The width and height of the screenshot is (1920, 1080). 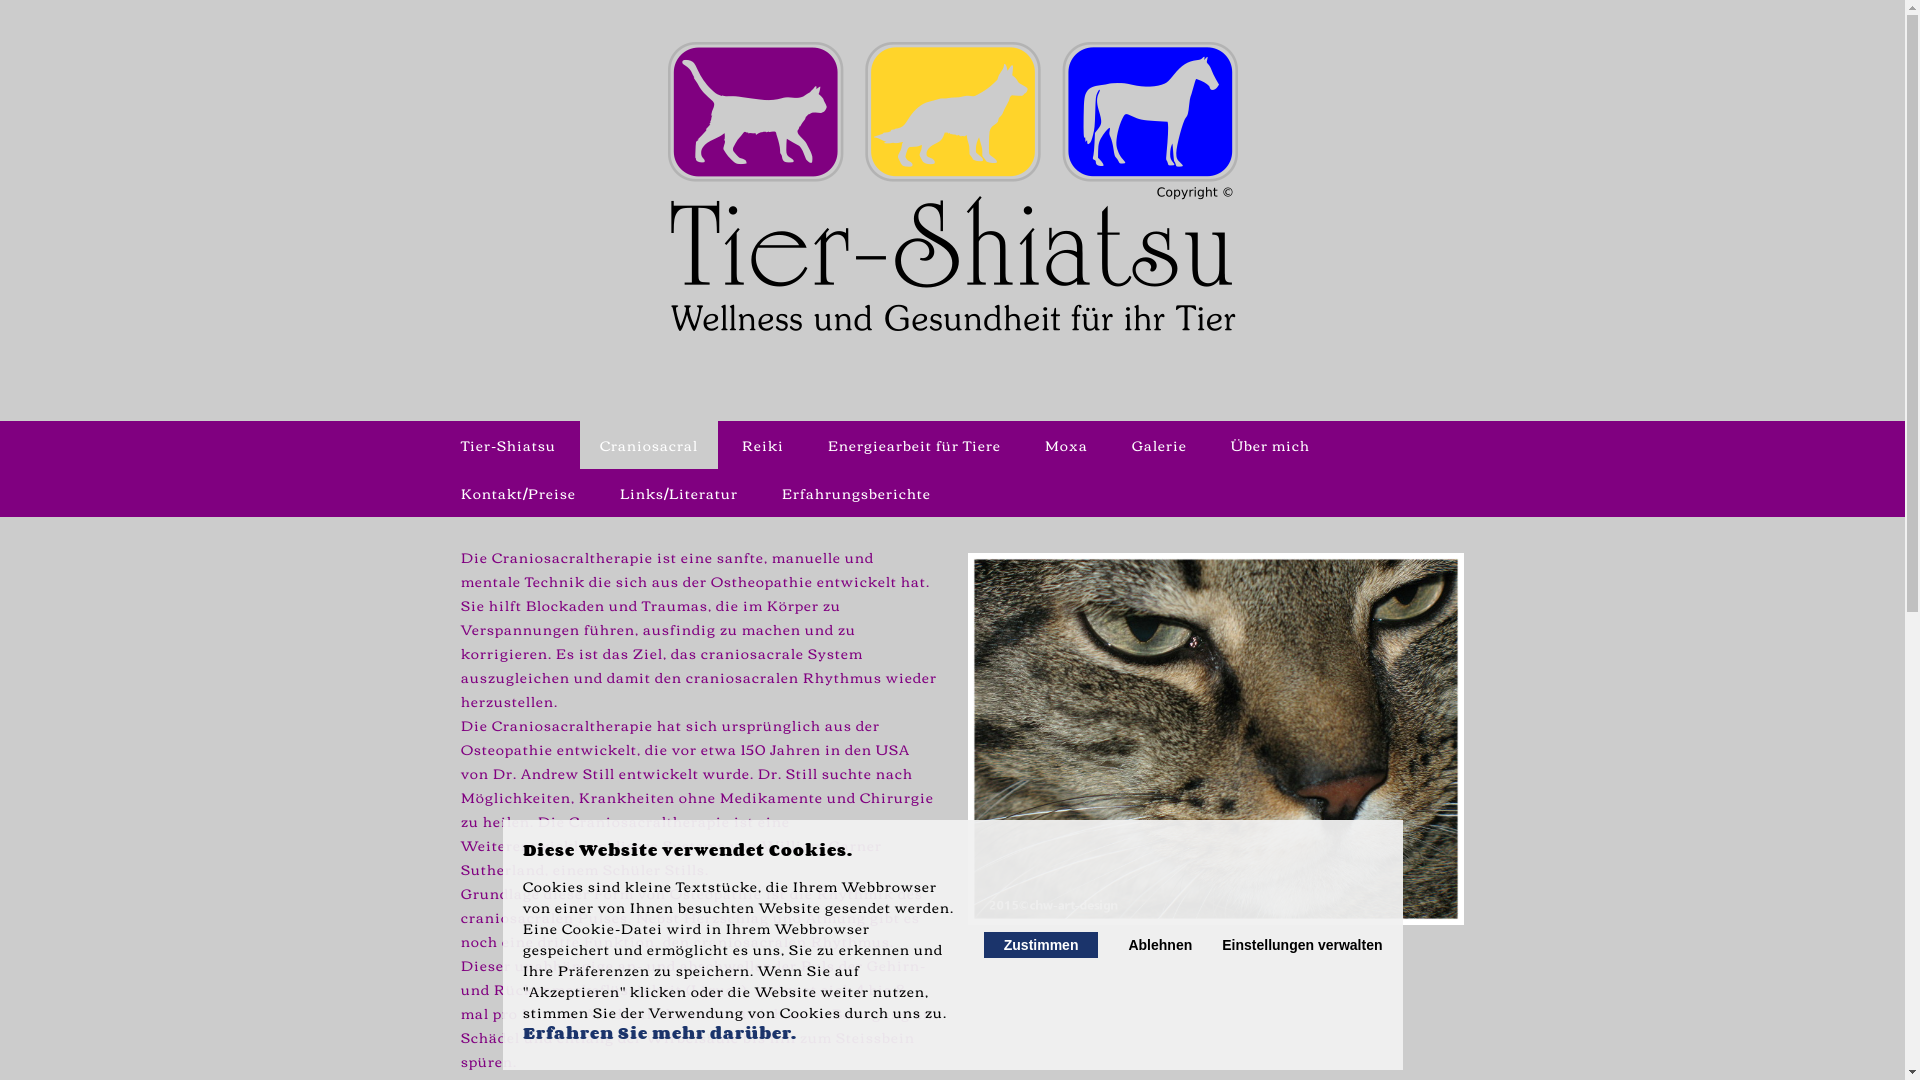 I want to click on Moxa, so click(x=1066, y=445).